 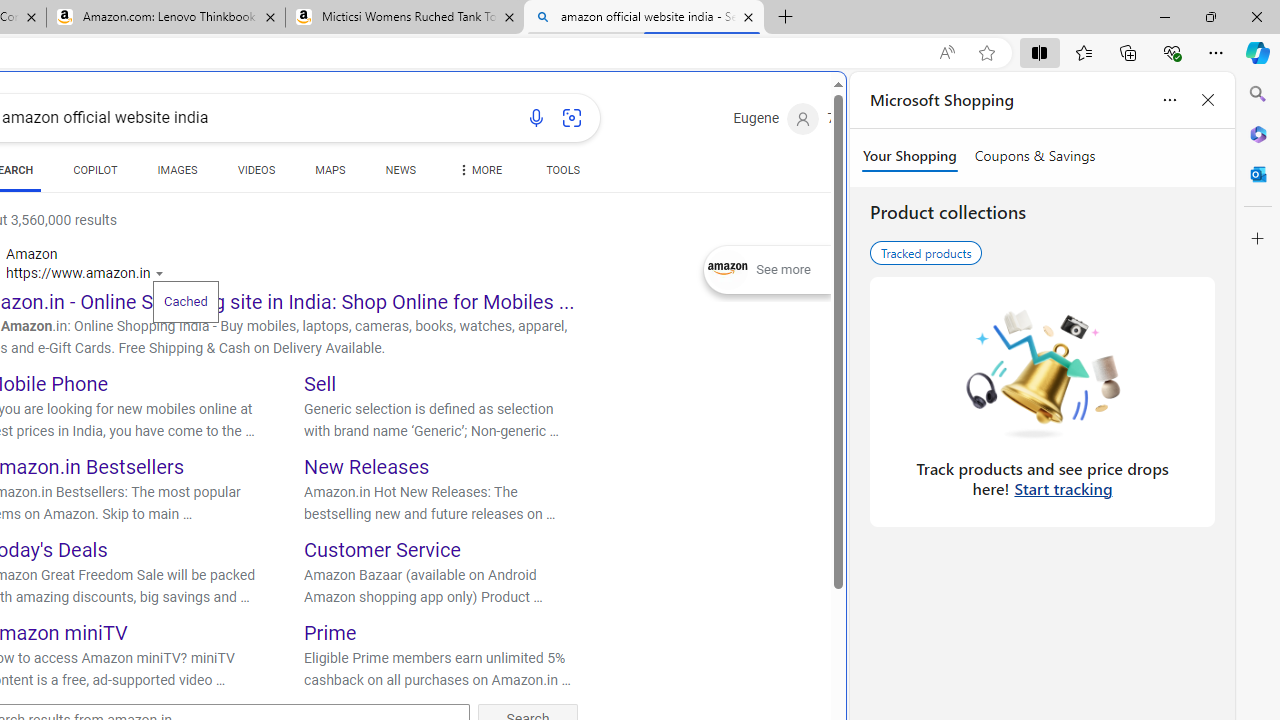 I want to click on New Releases, so click(x=367, y=466).